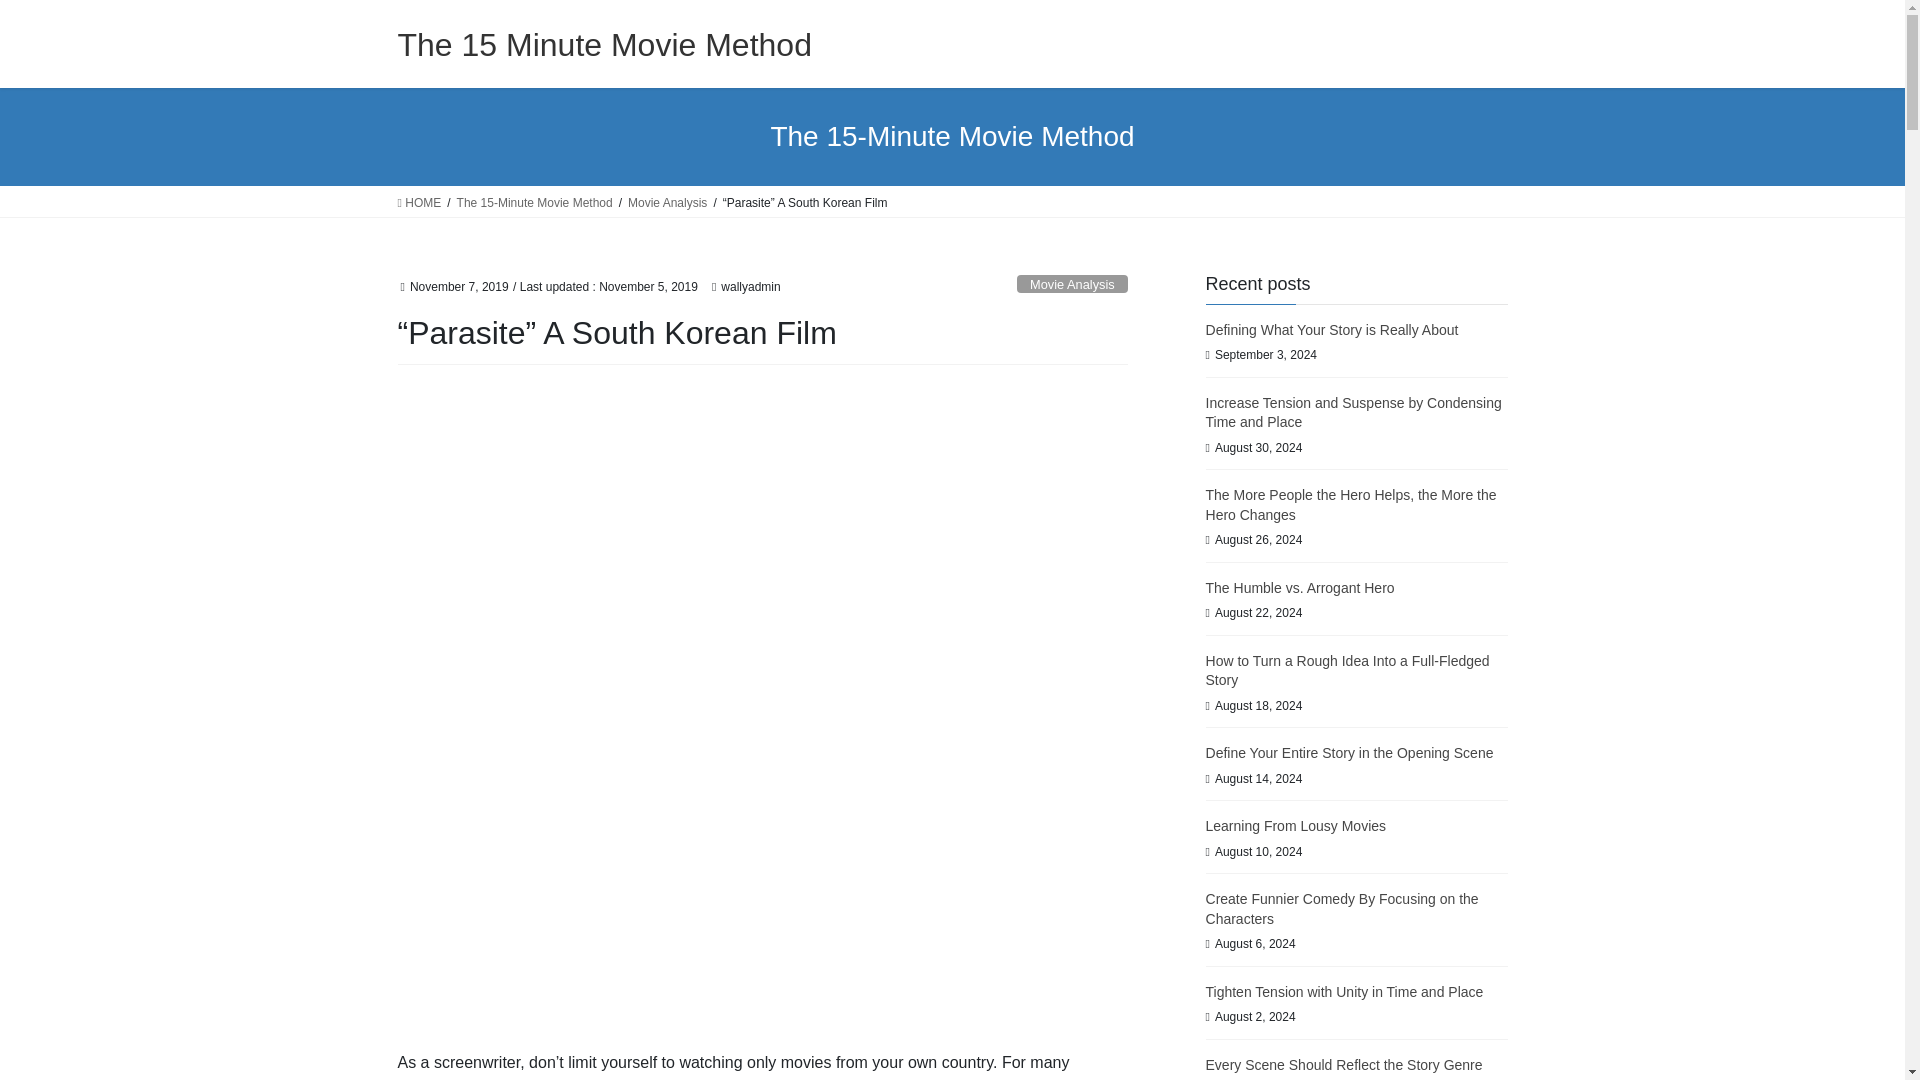 The height and width of the screenshot is (1080, 1920). What do you see at coordinates (1351, 504) in the screenshot?
I see `The More People the Hero Helps, the More the Hero Changes` at bounding box center [1351, 504].